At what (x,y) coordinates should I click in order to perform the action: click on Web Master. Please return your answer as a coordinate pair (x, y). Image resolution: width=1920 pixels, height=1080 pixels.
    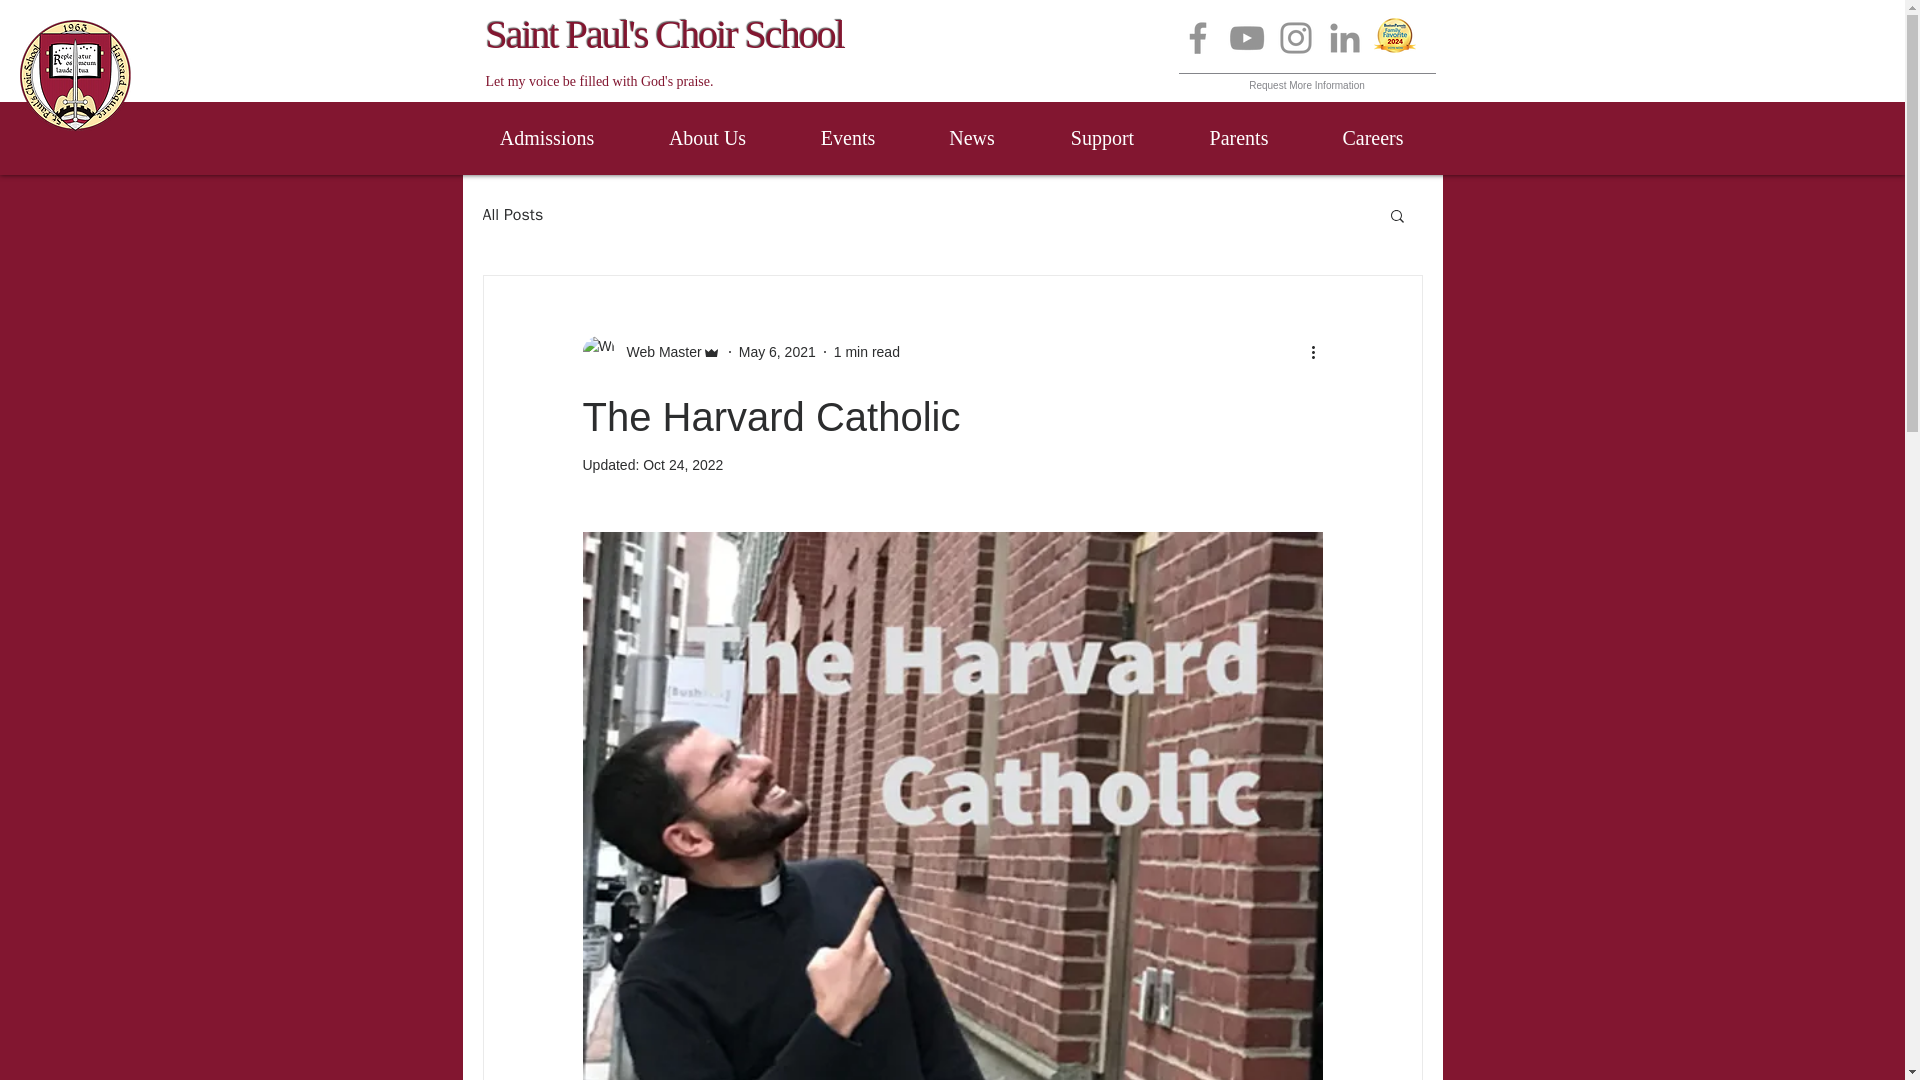
    Looking at the image, I should click on (657, 352).